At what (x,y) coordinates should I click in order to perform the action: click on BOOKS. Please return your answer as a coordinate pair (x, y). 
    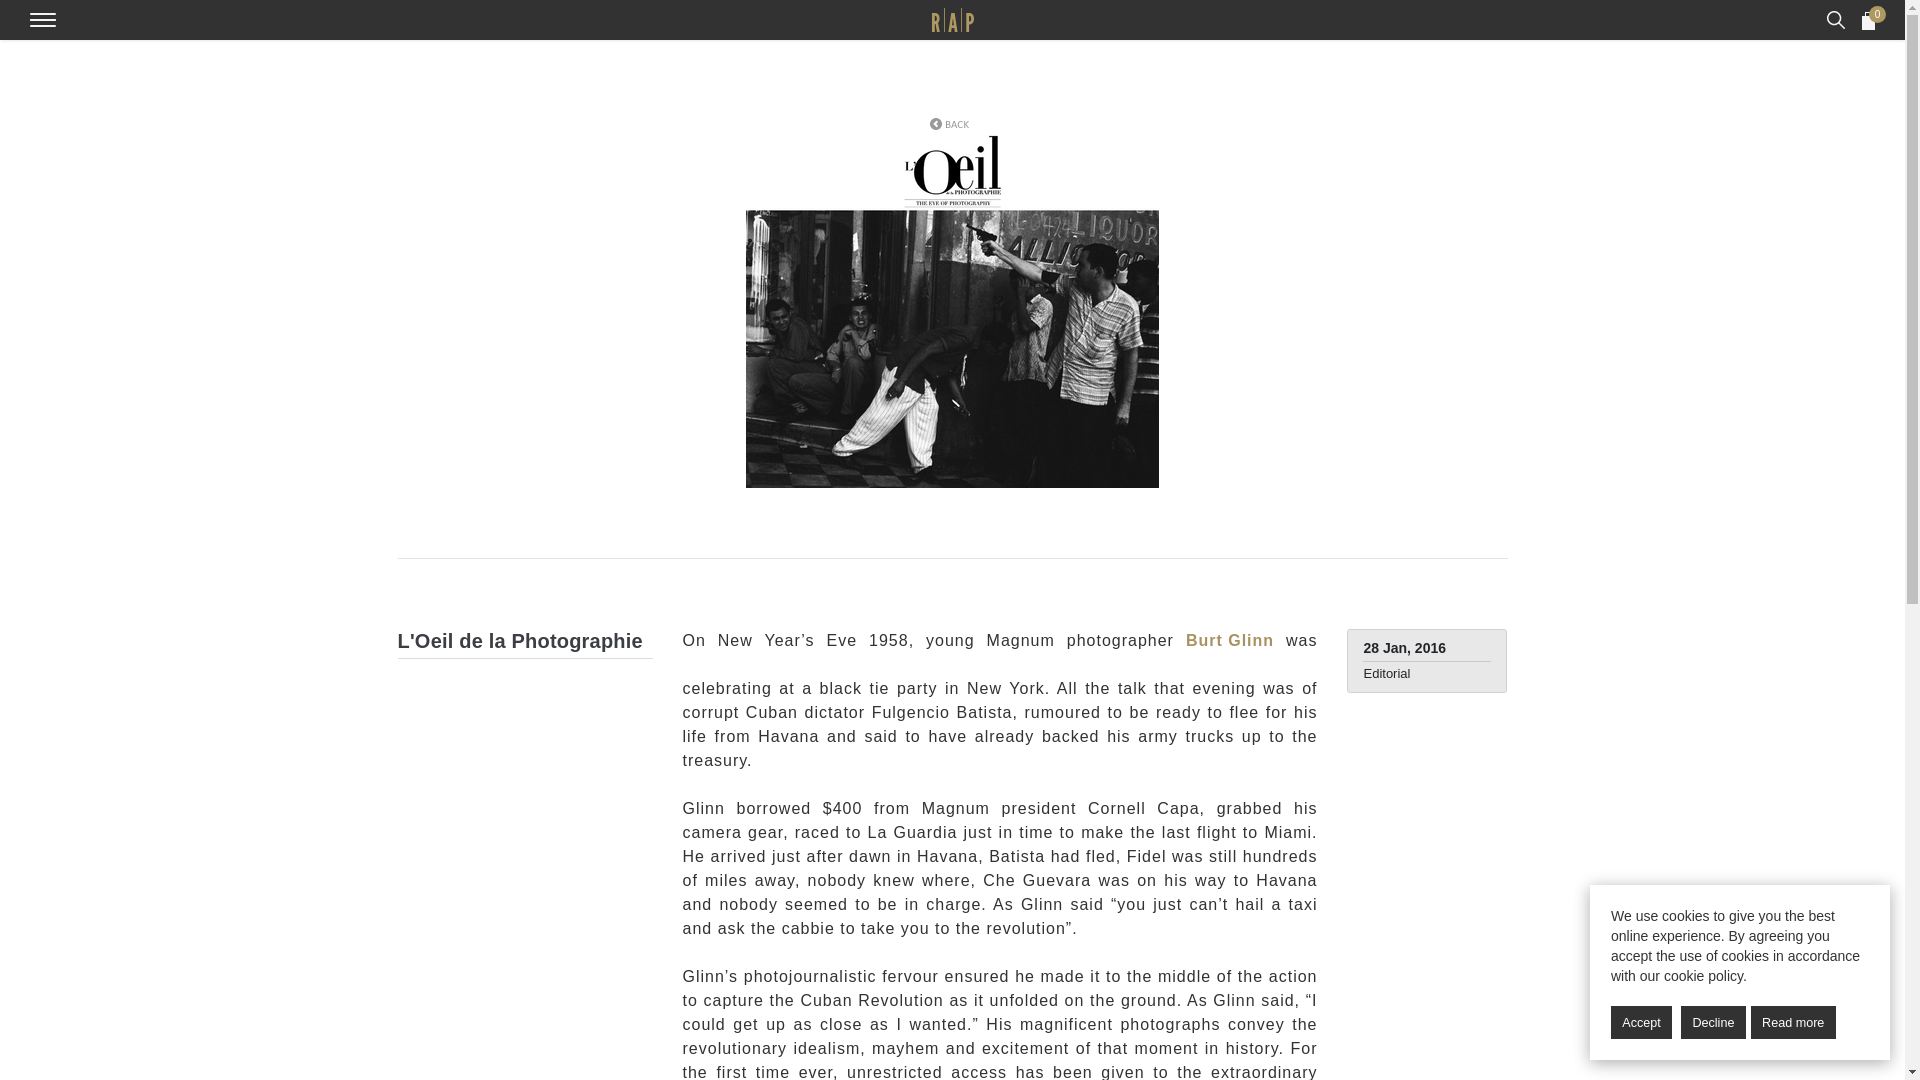
    Looking at the image, I should click on (952, 121).